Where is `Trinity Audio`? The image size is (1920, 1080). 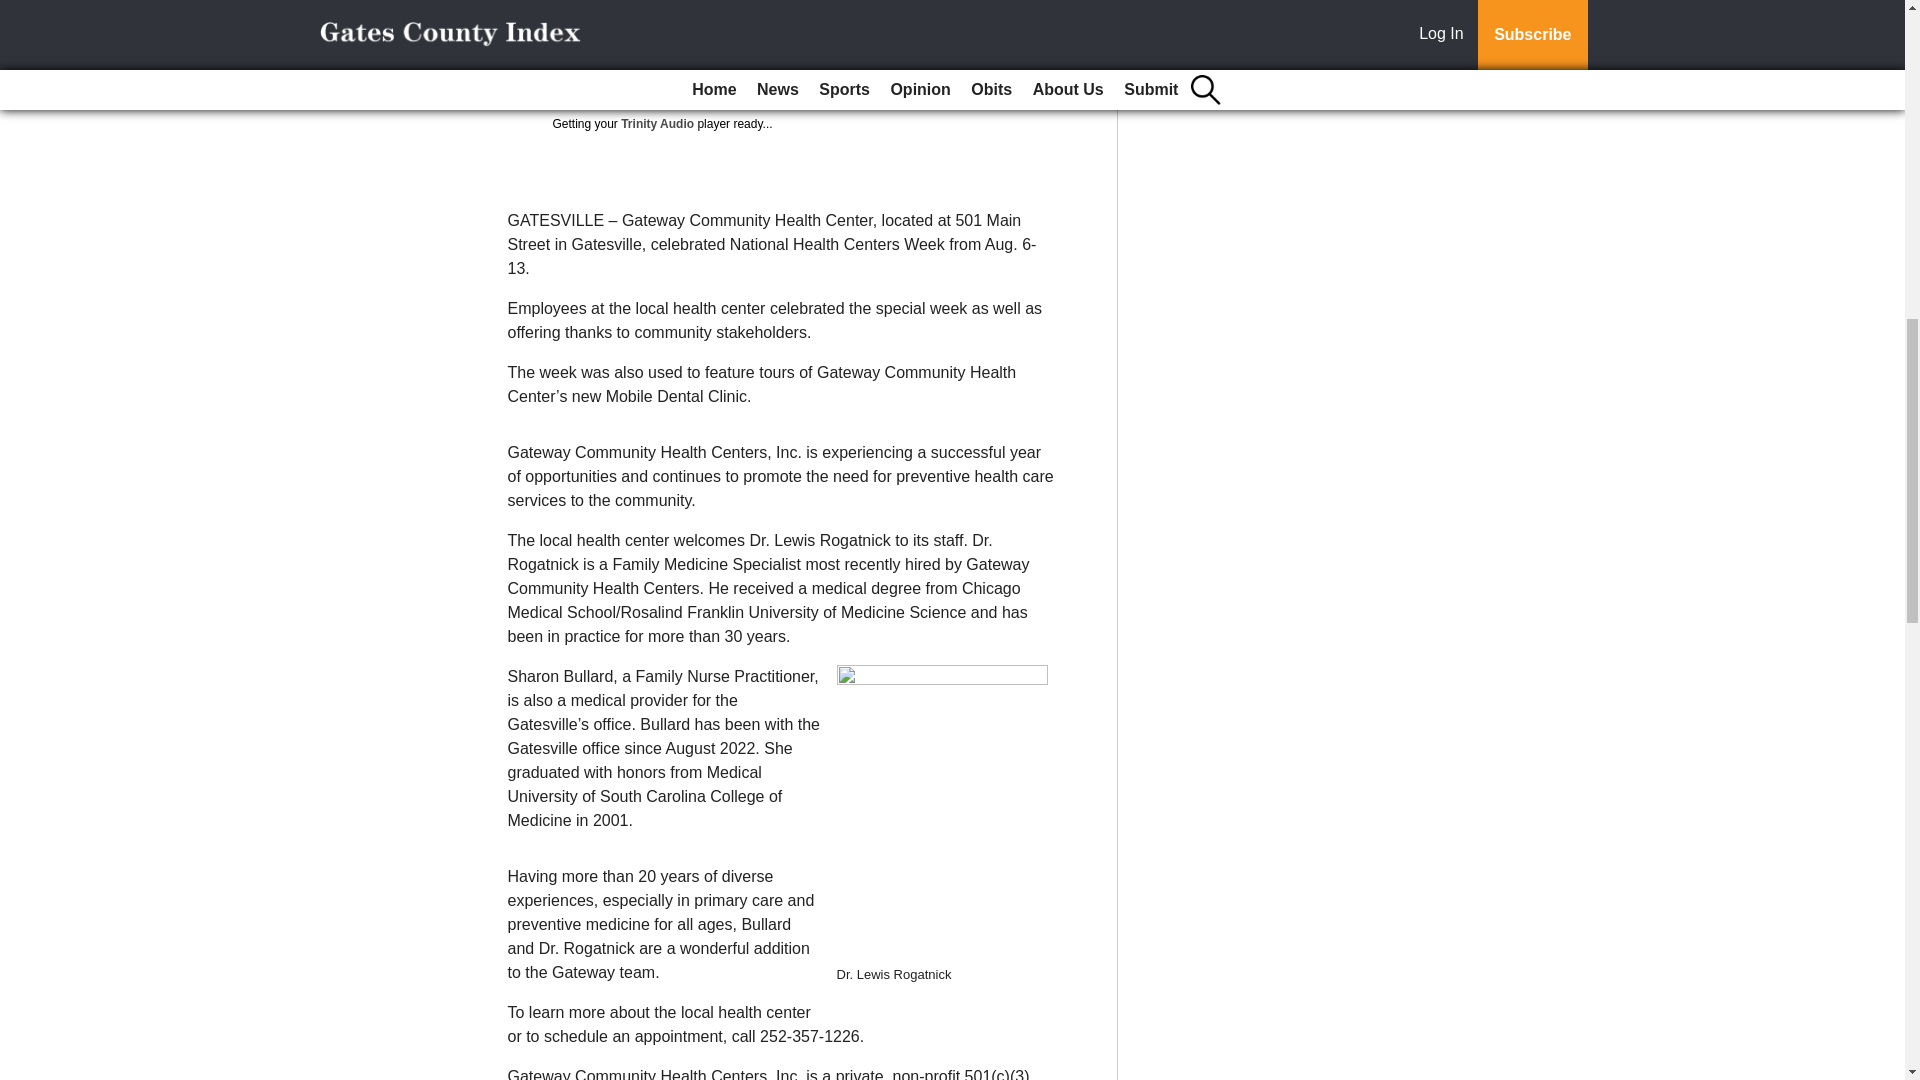 Trinity Audio is located at coordinates (656, 123).